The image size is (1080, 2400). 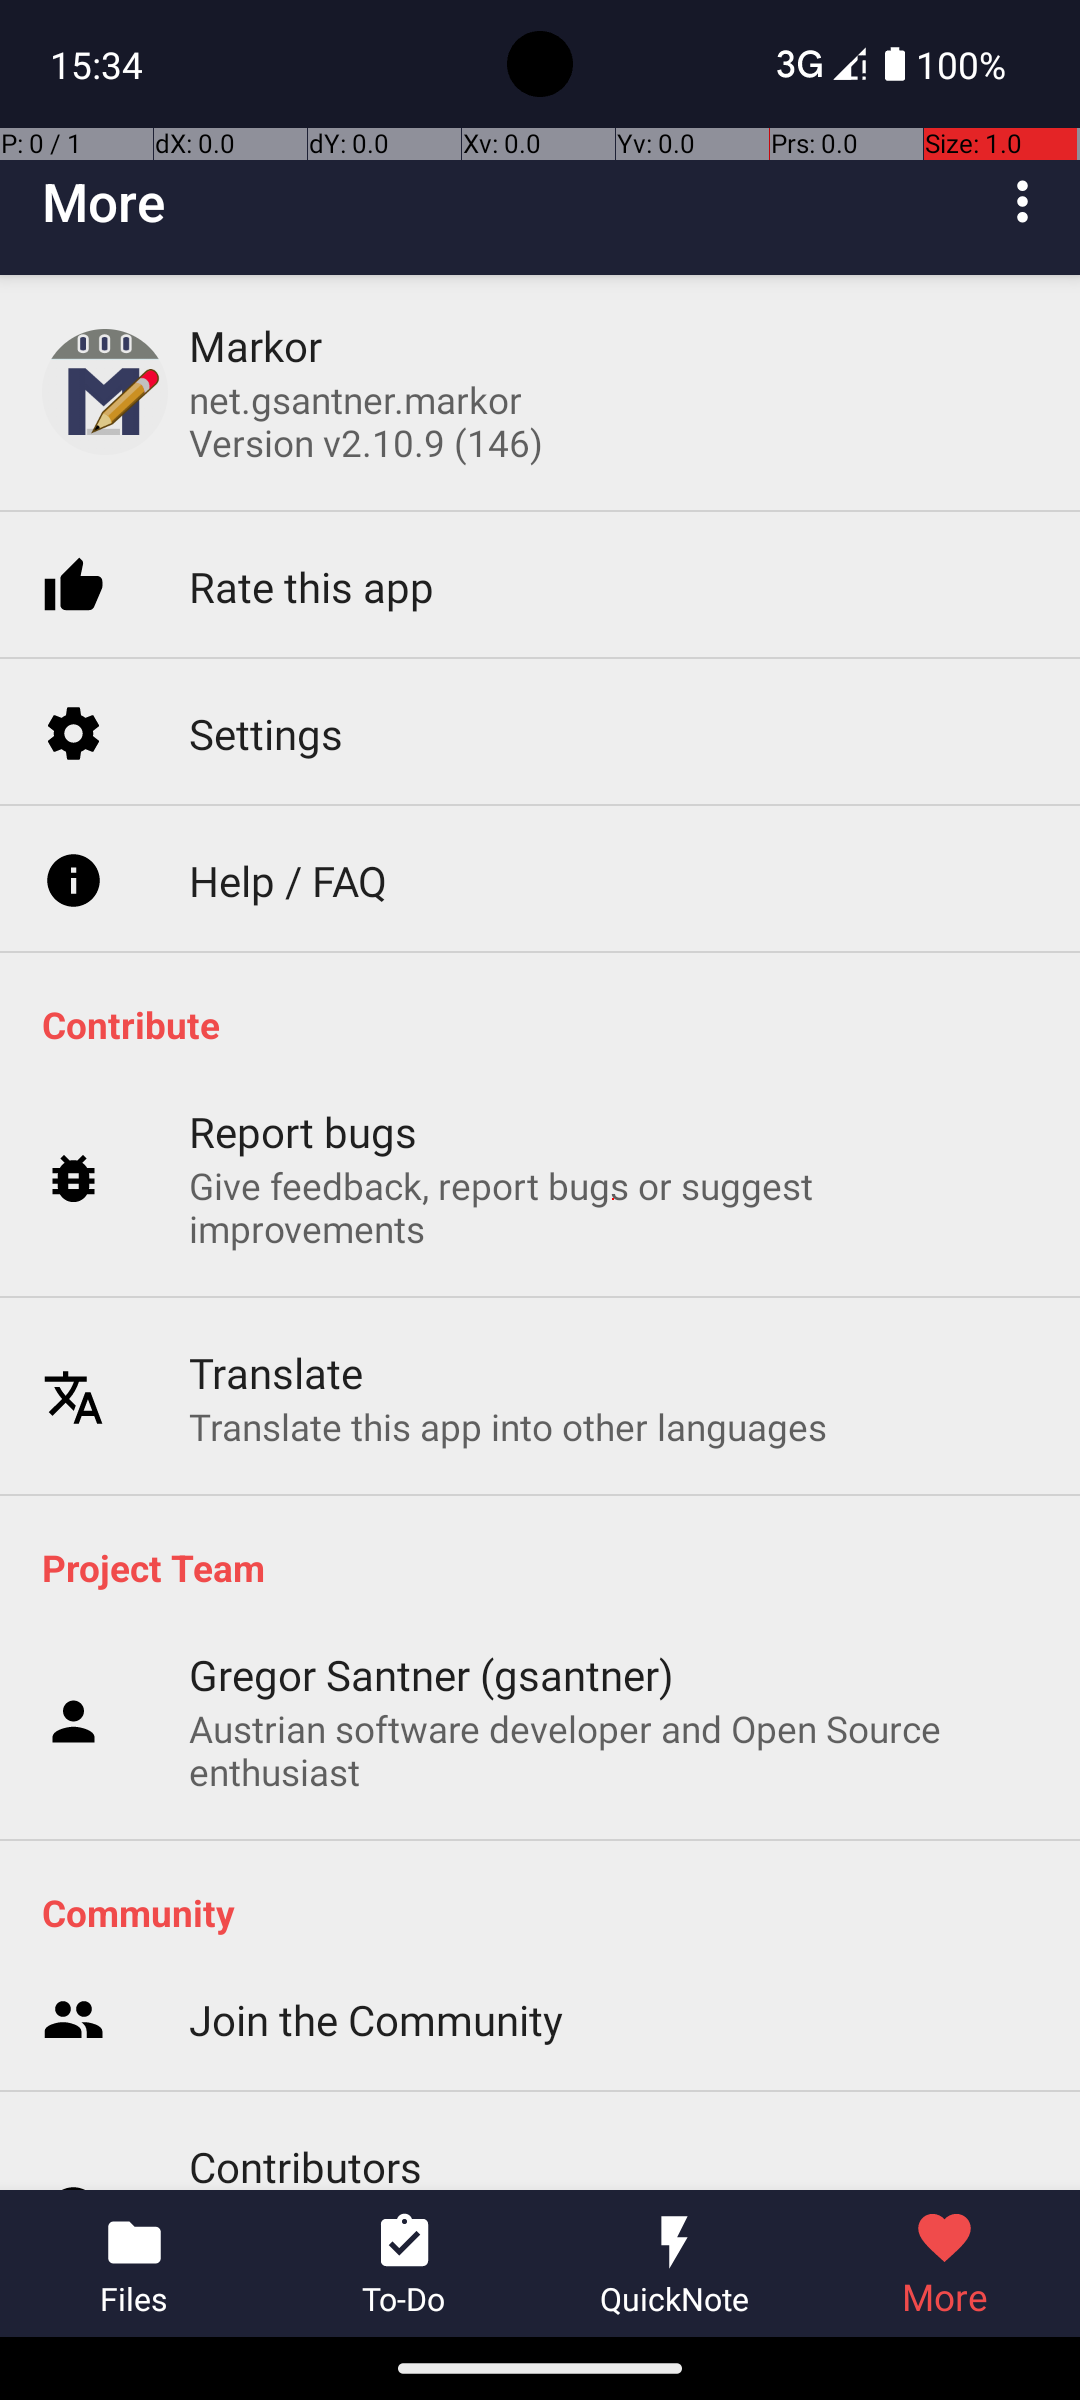 I want to click on Contributors, so click(x=306, y=2164).